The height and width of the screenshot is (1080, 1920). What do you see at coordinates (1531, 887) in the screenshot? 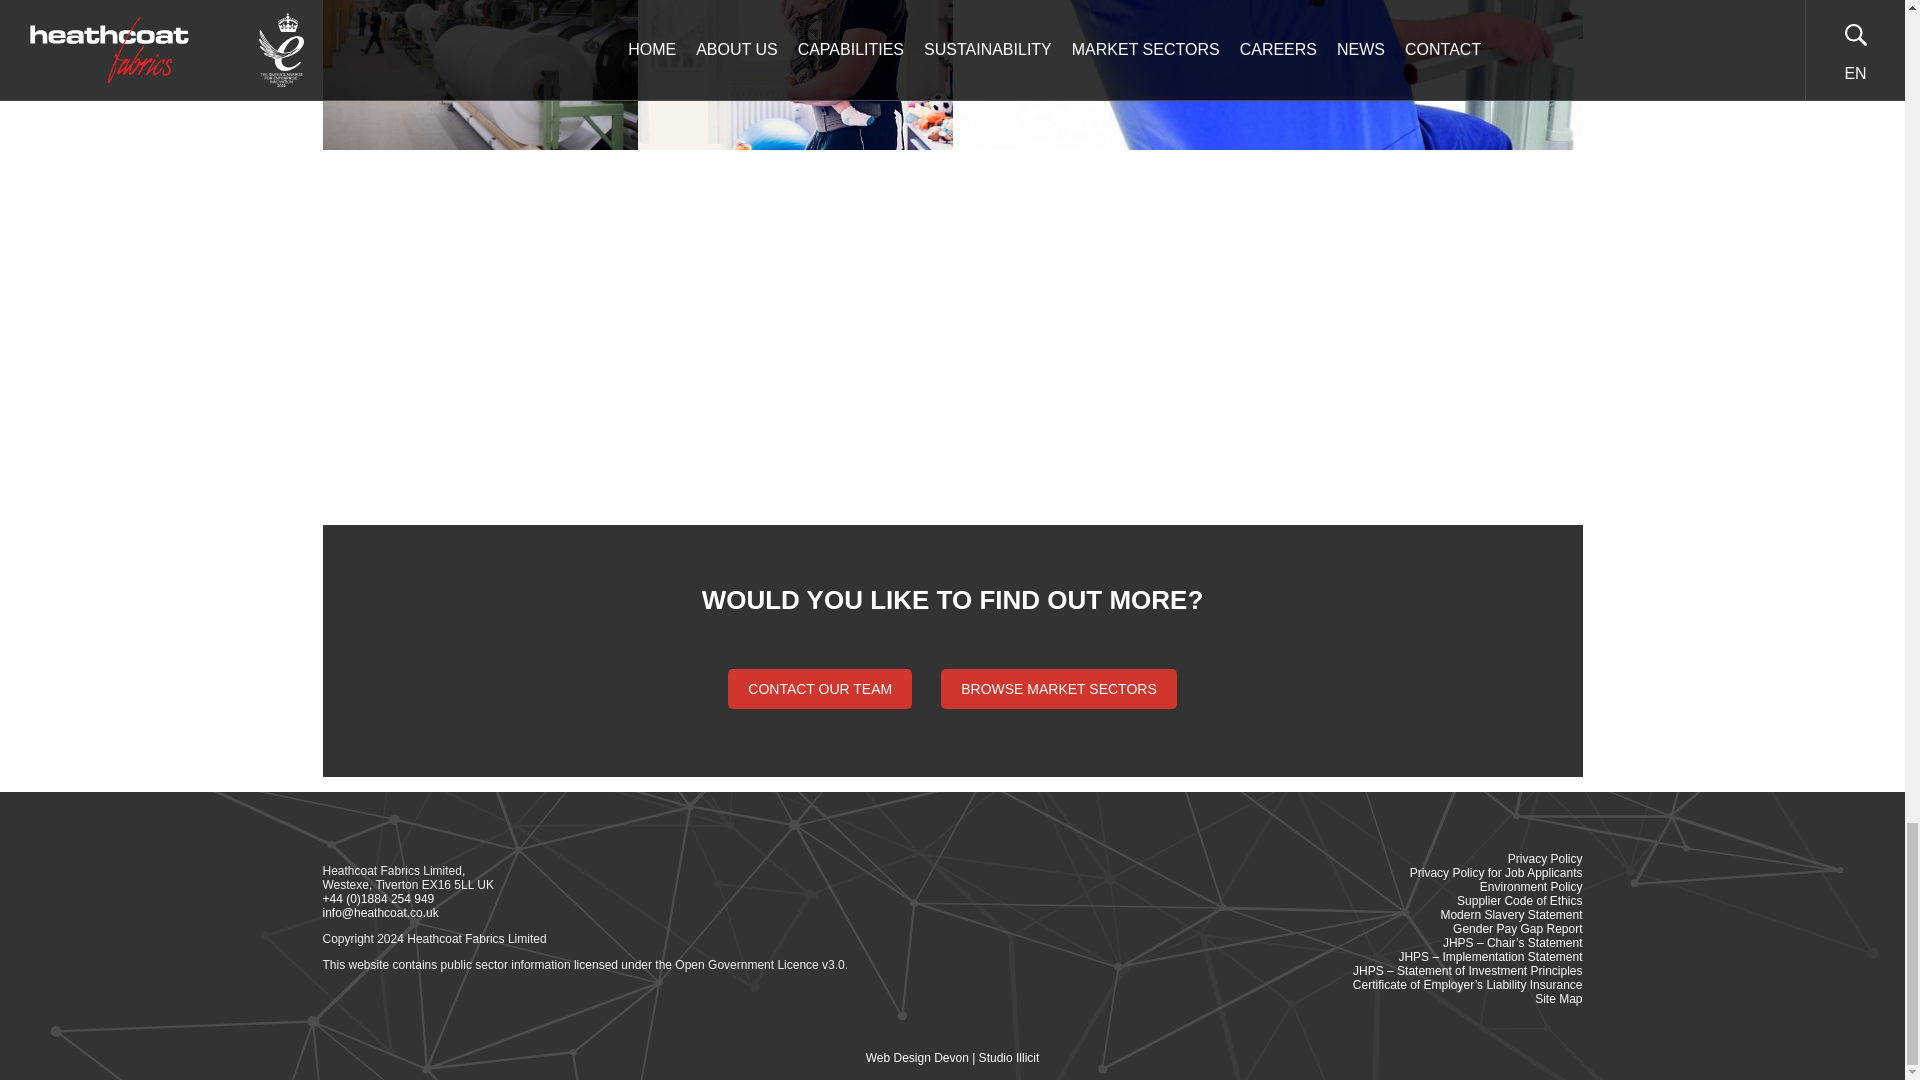
I see `Environment Policy` at bounding box center [1531, 887].